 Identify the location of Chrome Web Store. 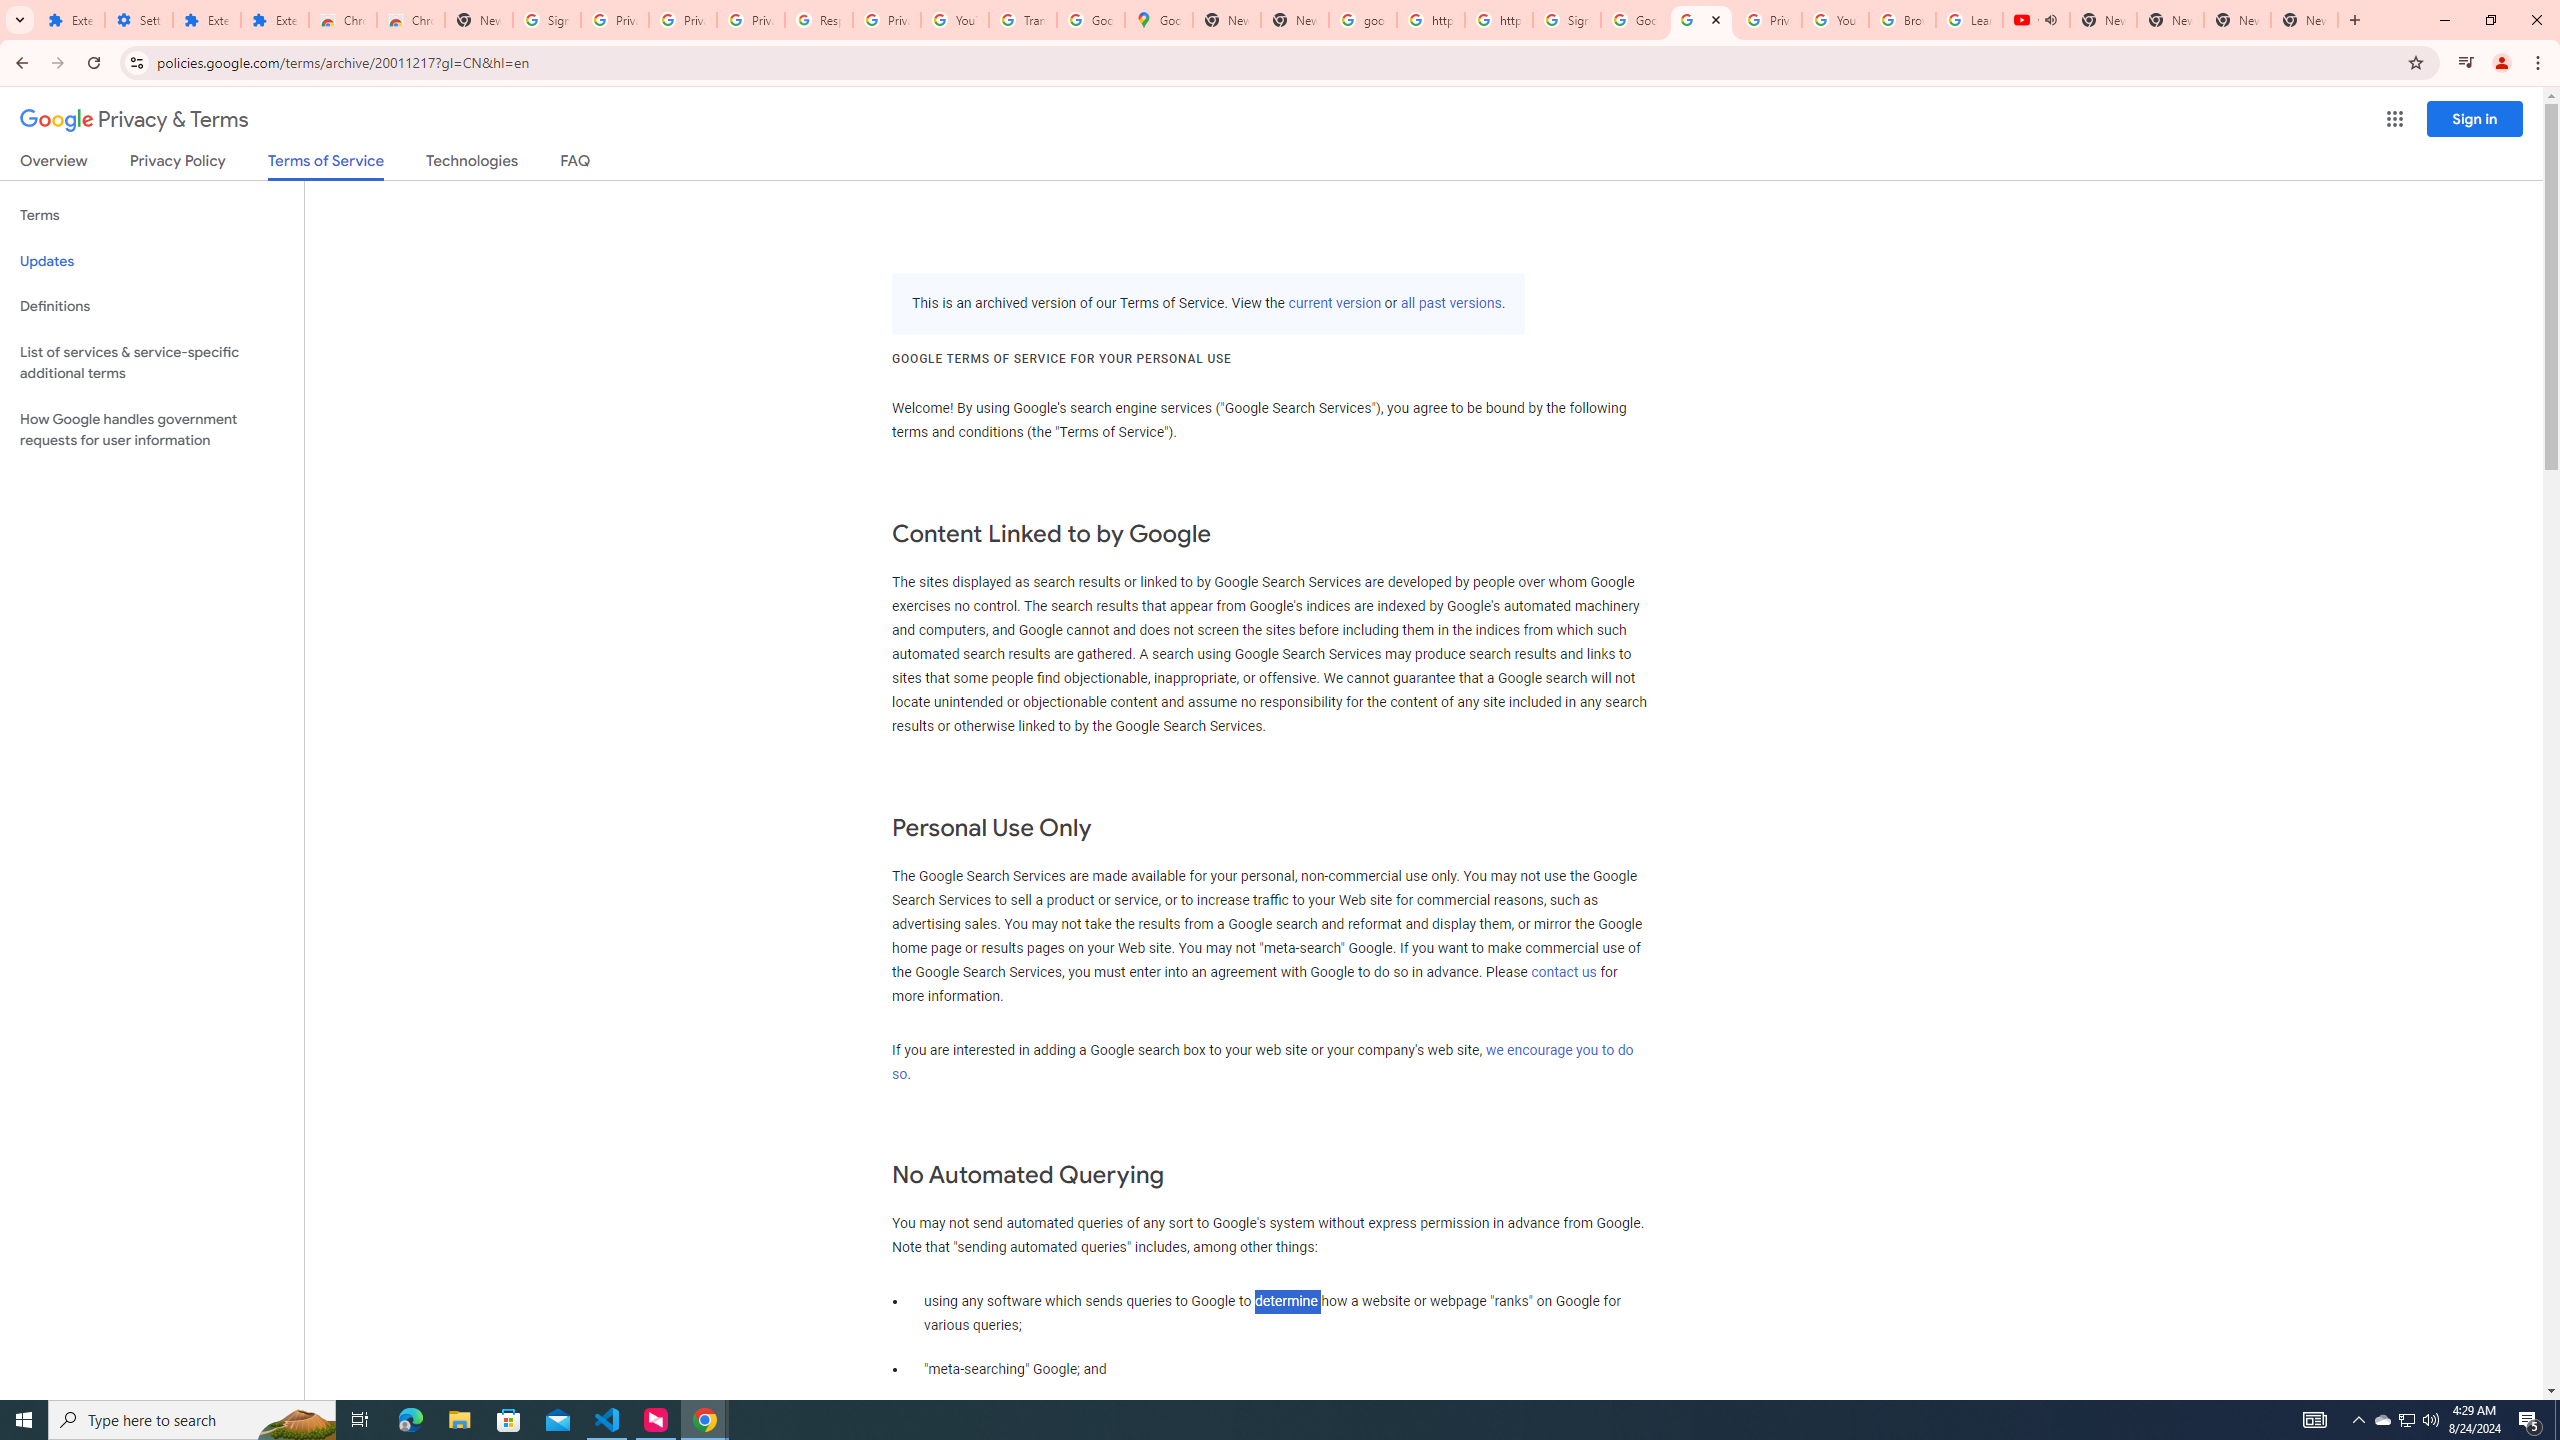
(342, 20).